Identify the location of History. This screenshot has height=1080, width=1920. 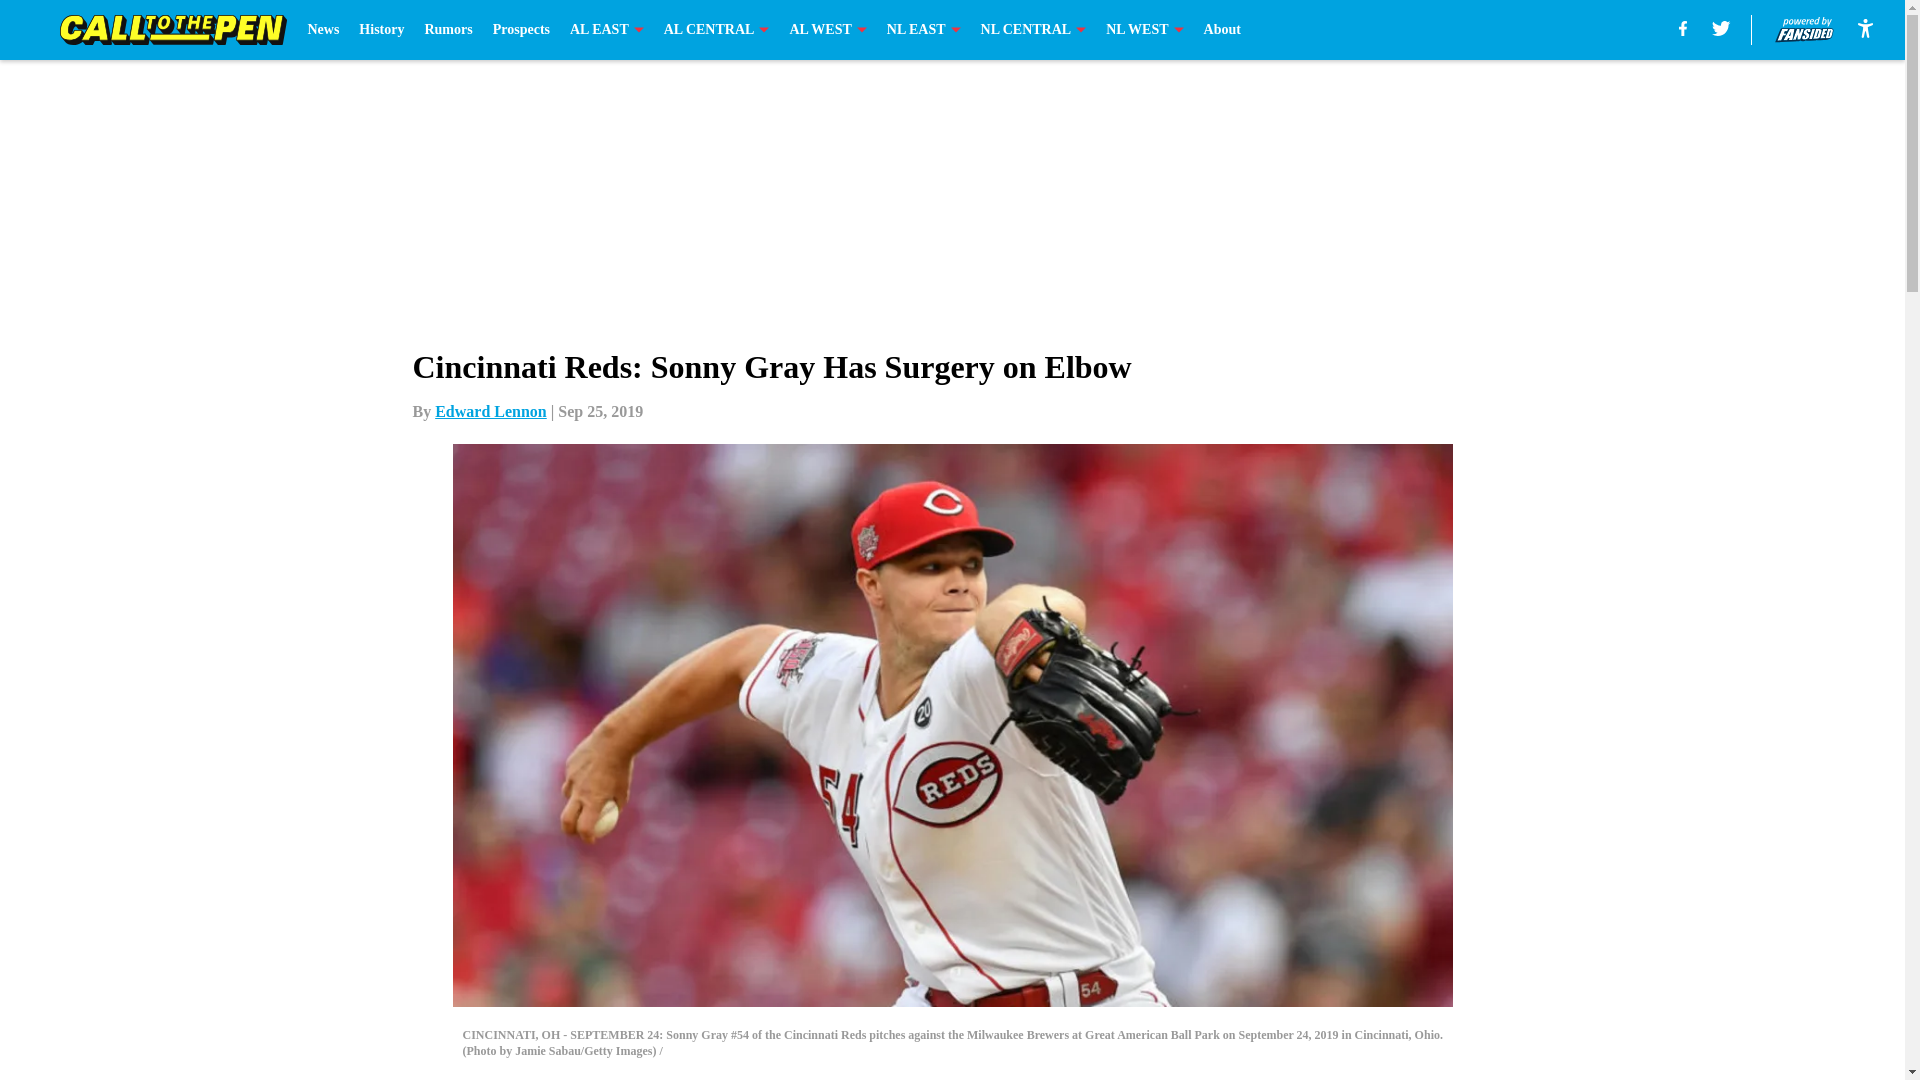
(381, 30).